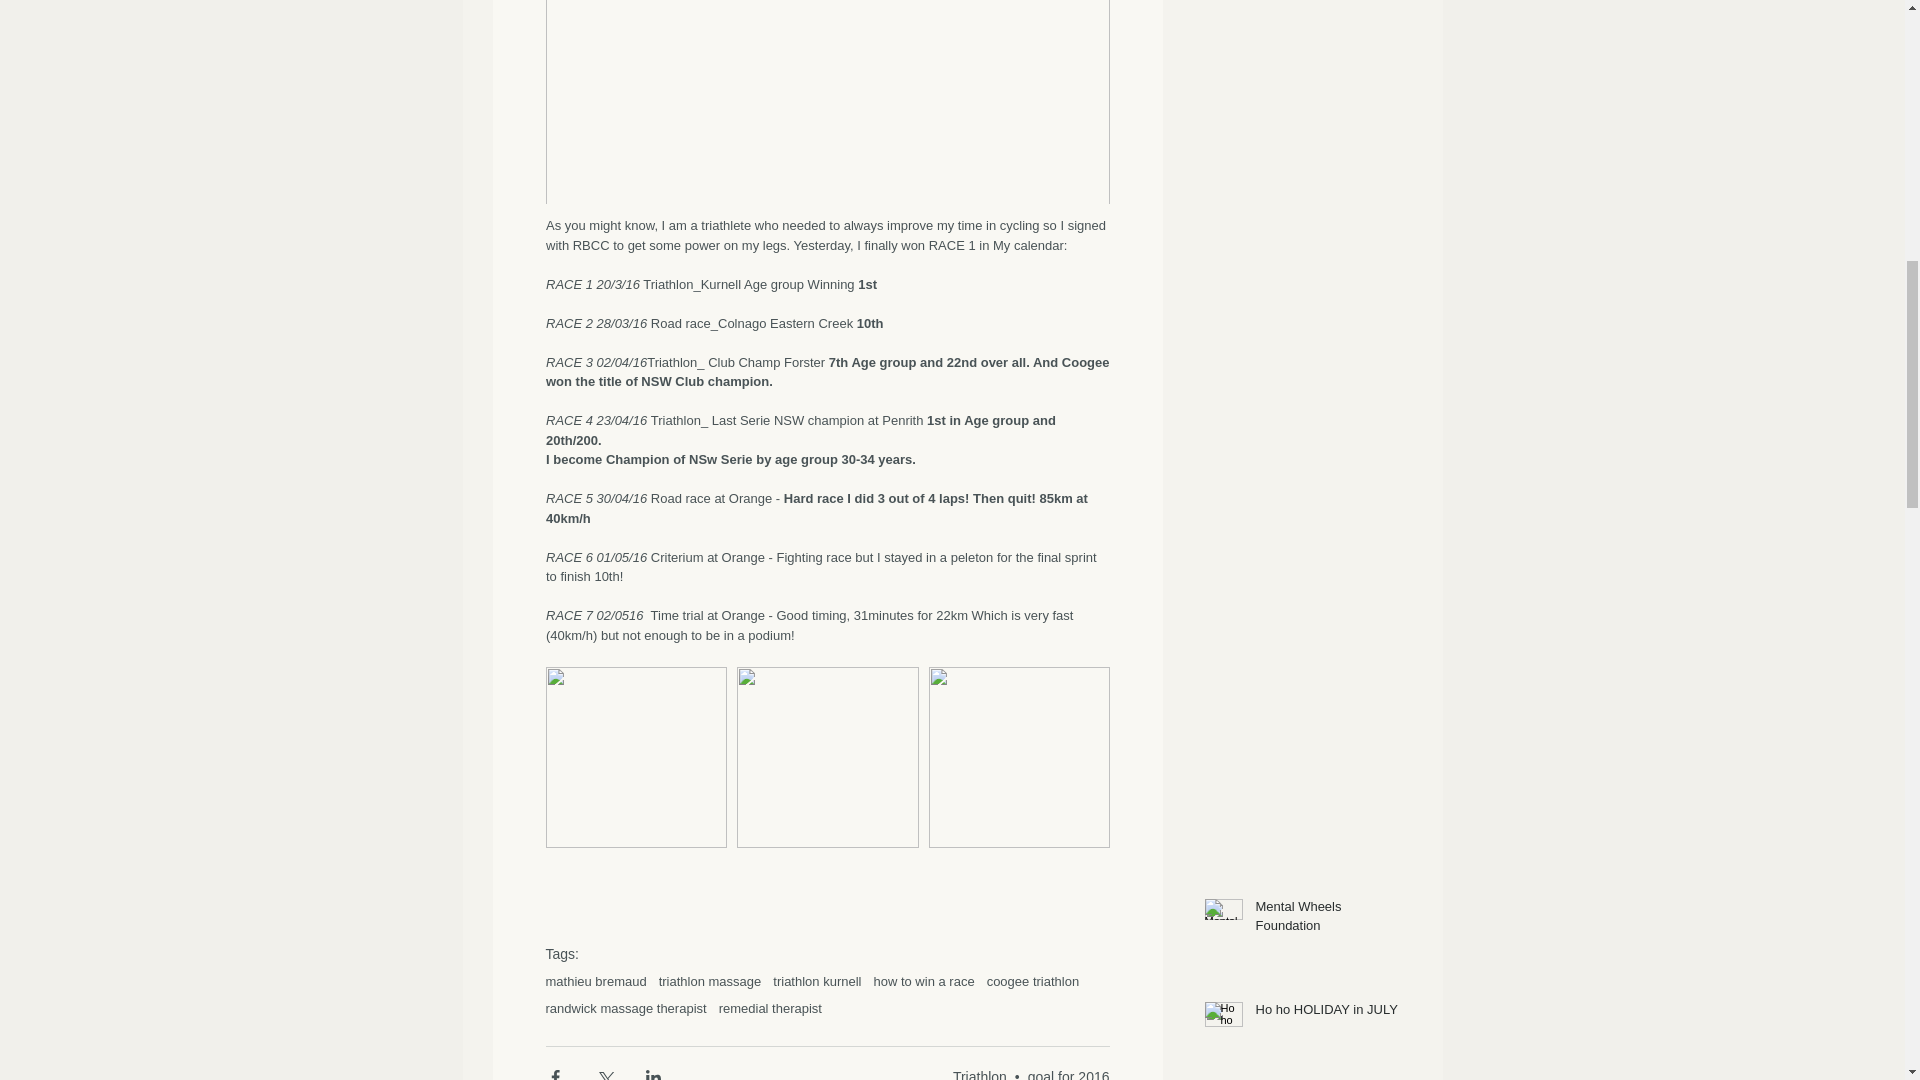  Describe the element at coordinates (923, 982) in the screenshot. I see `how to win a race` at that location.